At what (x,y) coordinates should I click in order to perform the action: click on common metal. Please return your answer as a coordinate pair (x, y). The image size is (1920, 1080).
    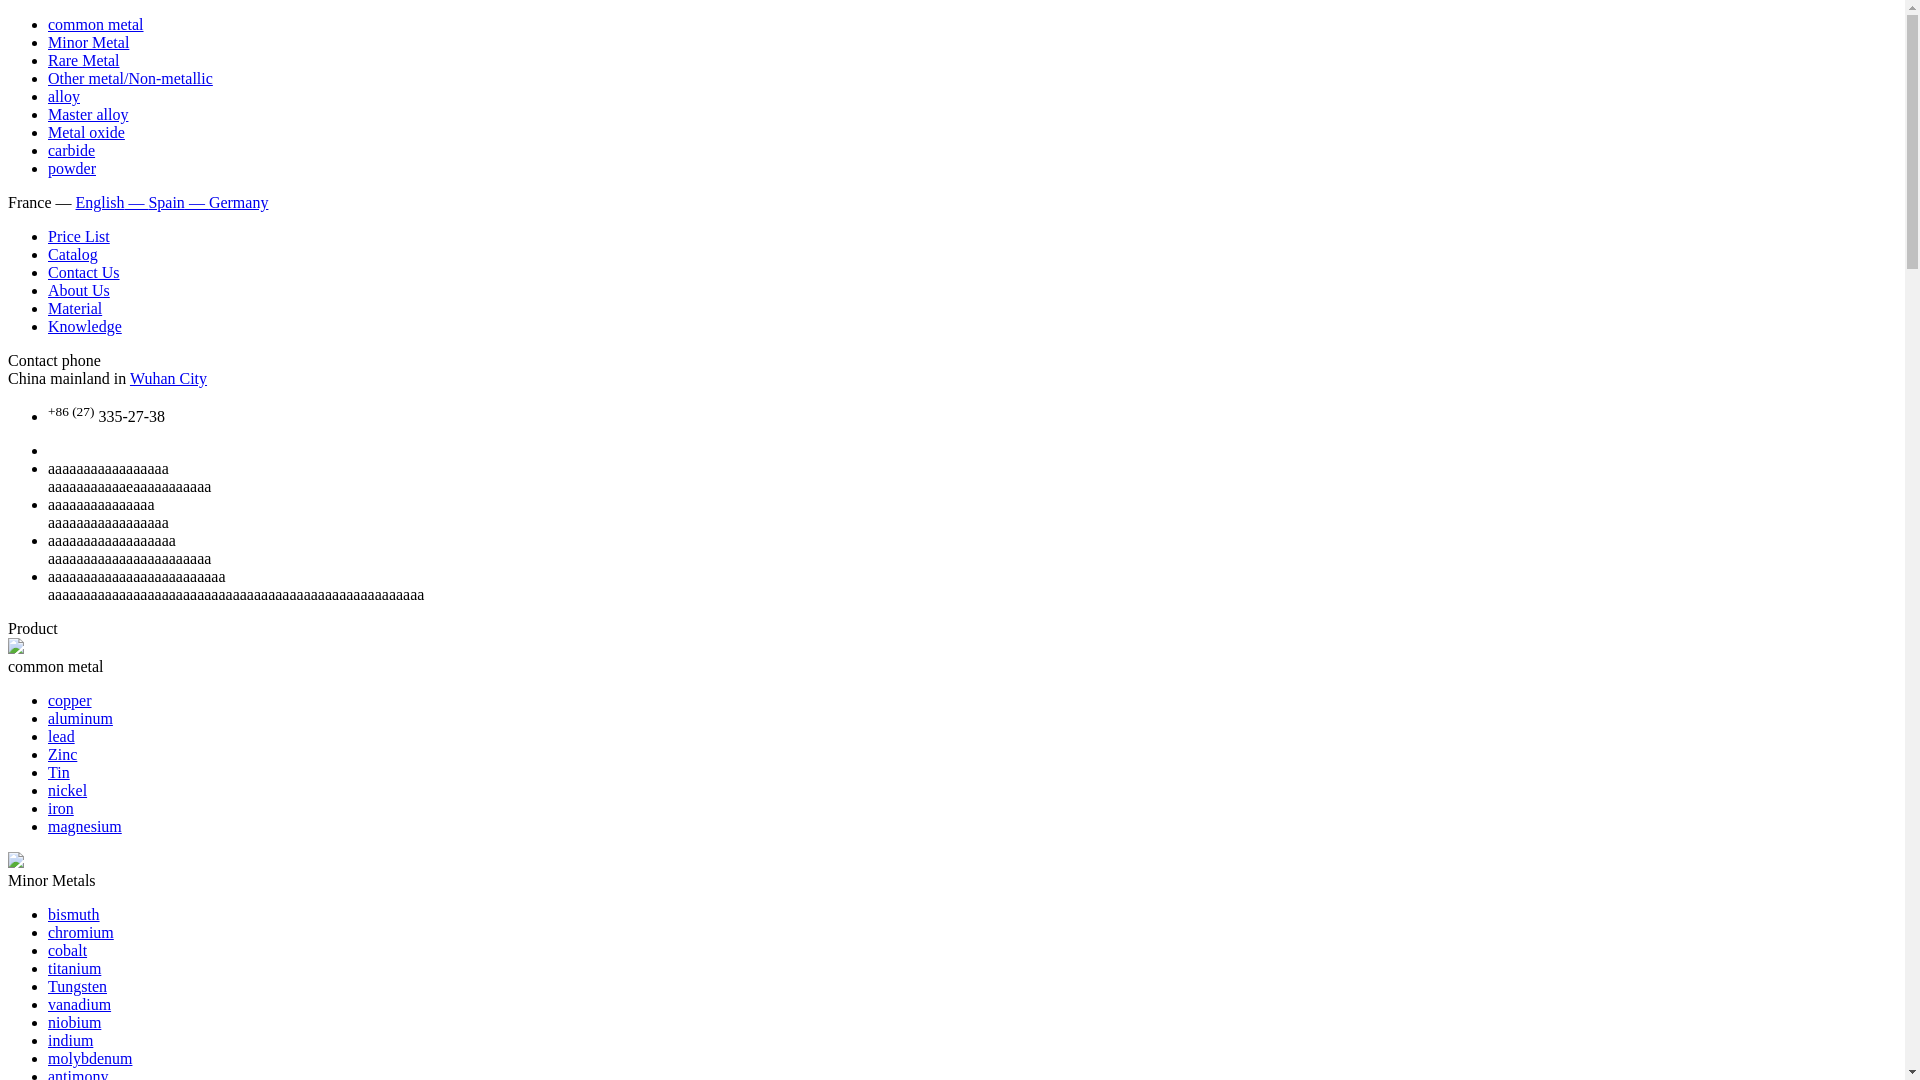
    Looking at the image, I should click on (96, 24).